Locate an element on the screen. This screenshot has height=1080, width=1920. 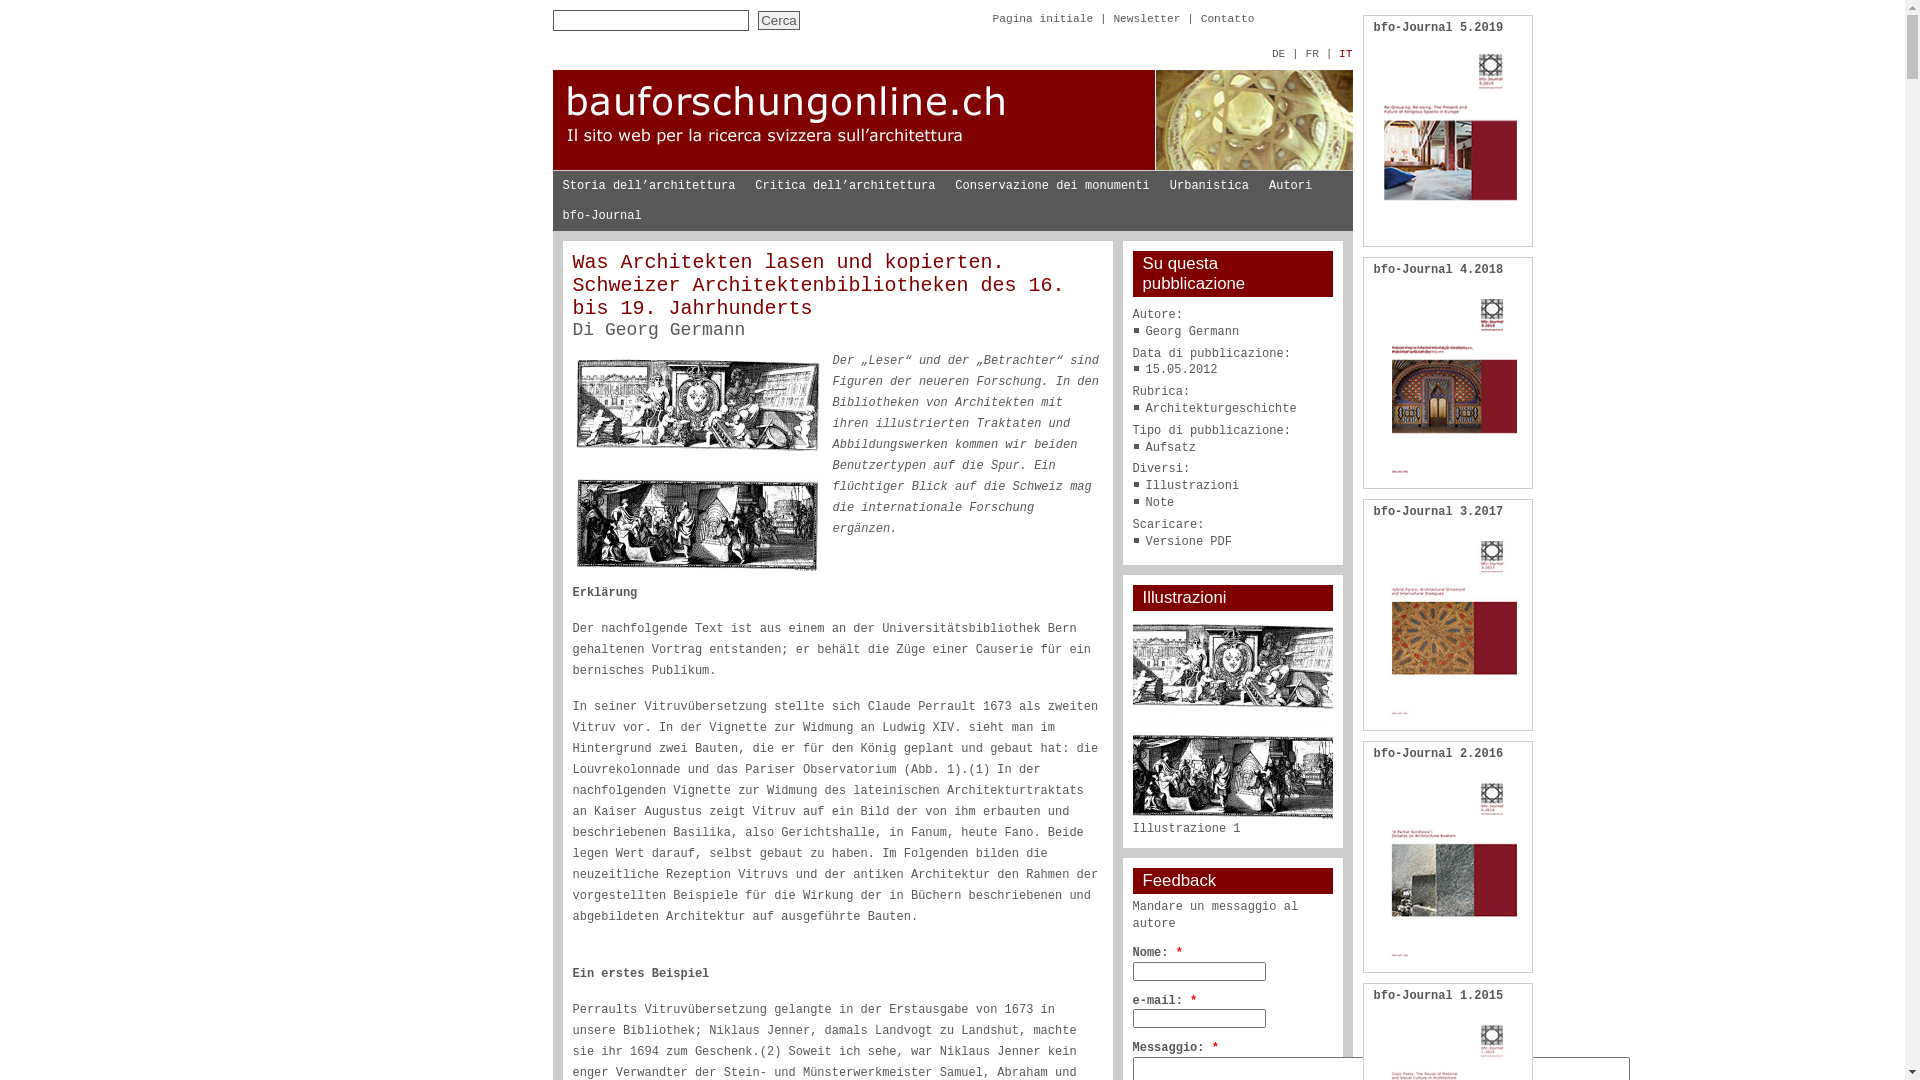
Aufsatz is located at coordinates (1171, 448).